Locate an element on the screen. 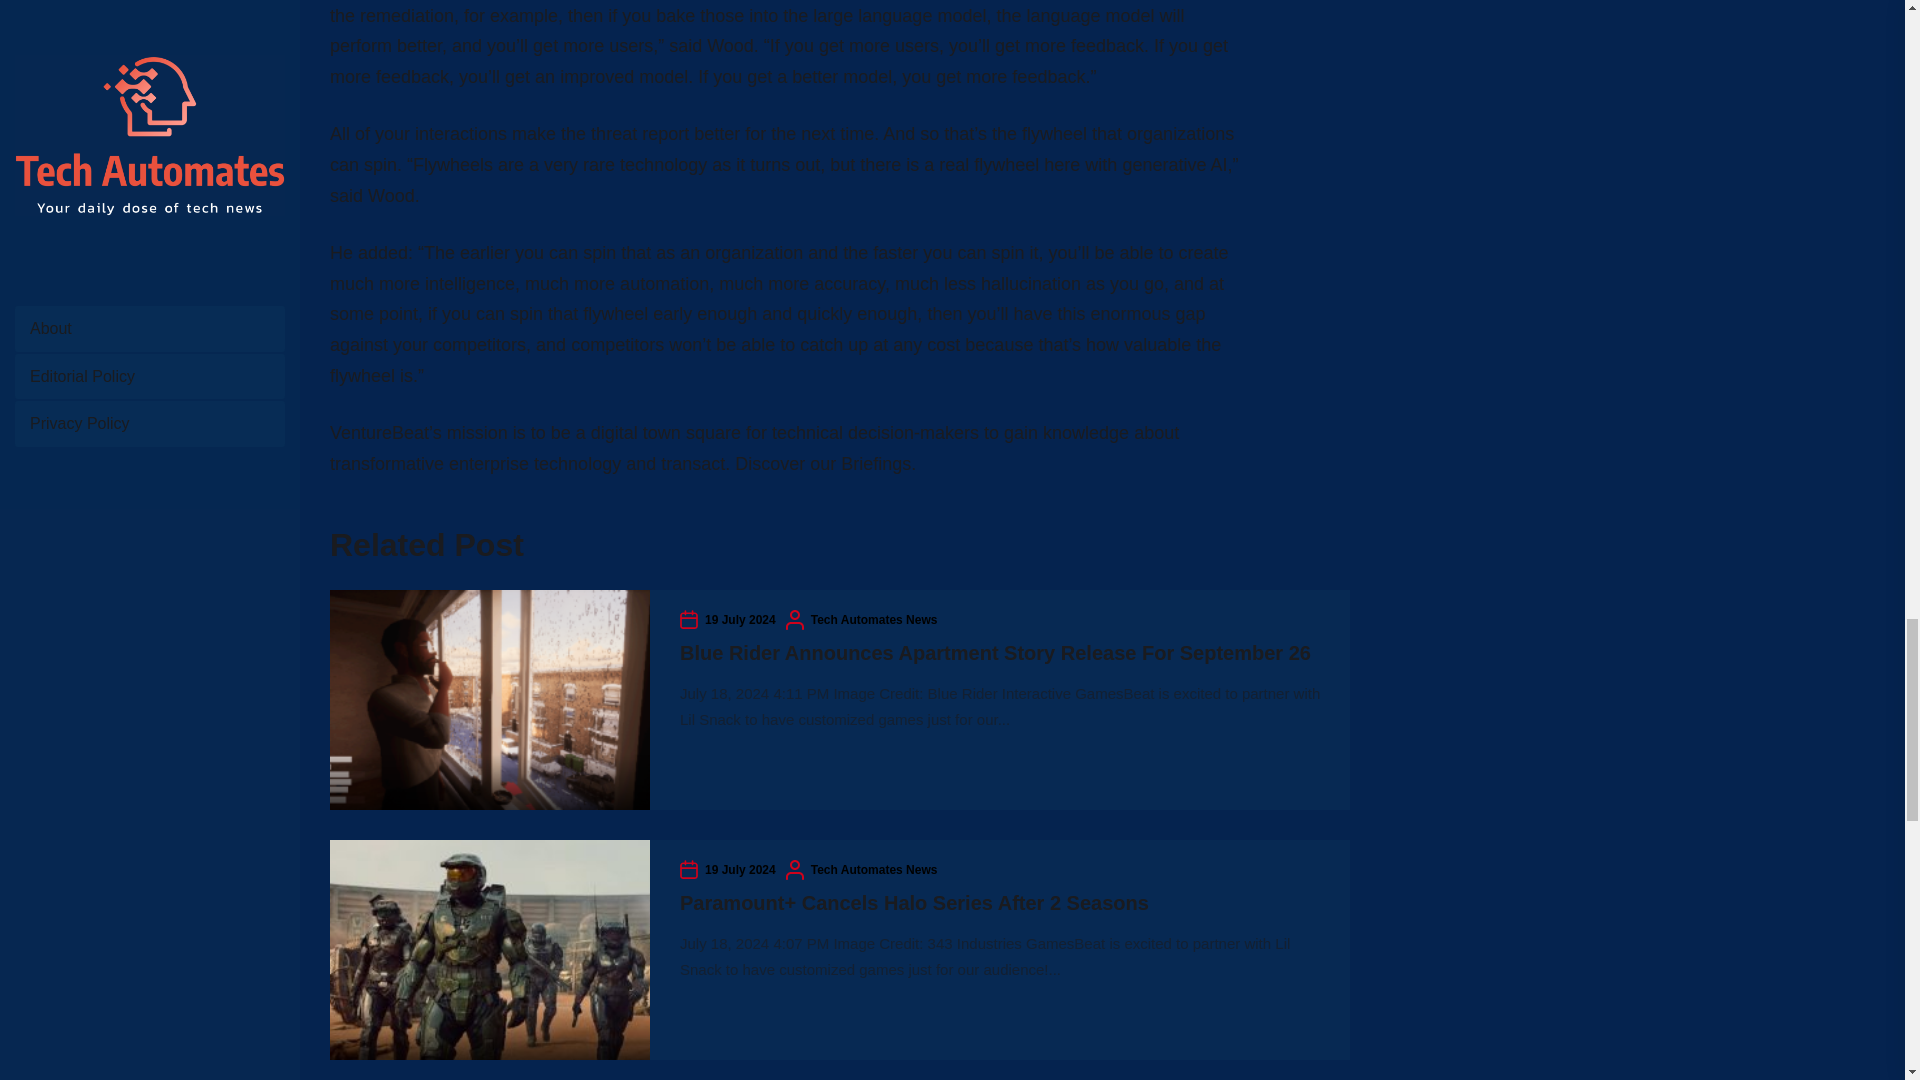 This screenshot has width=1920, height=1080. Tech Automates News is located at coordinates (874, 620).